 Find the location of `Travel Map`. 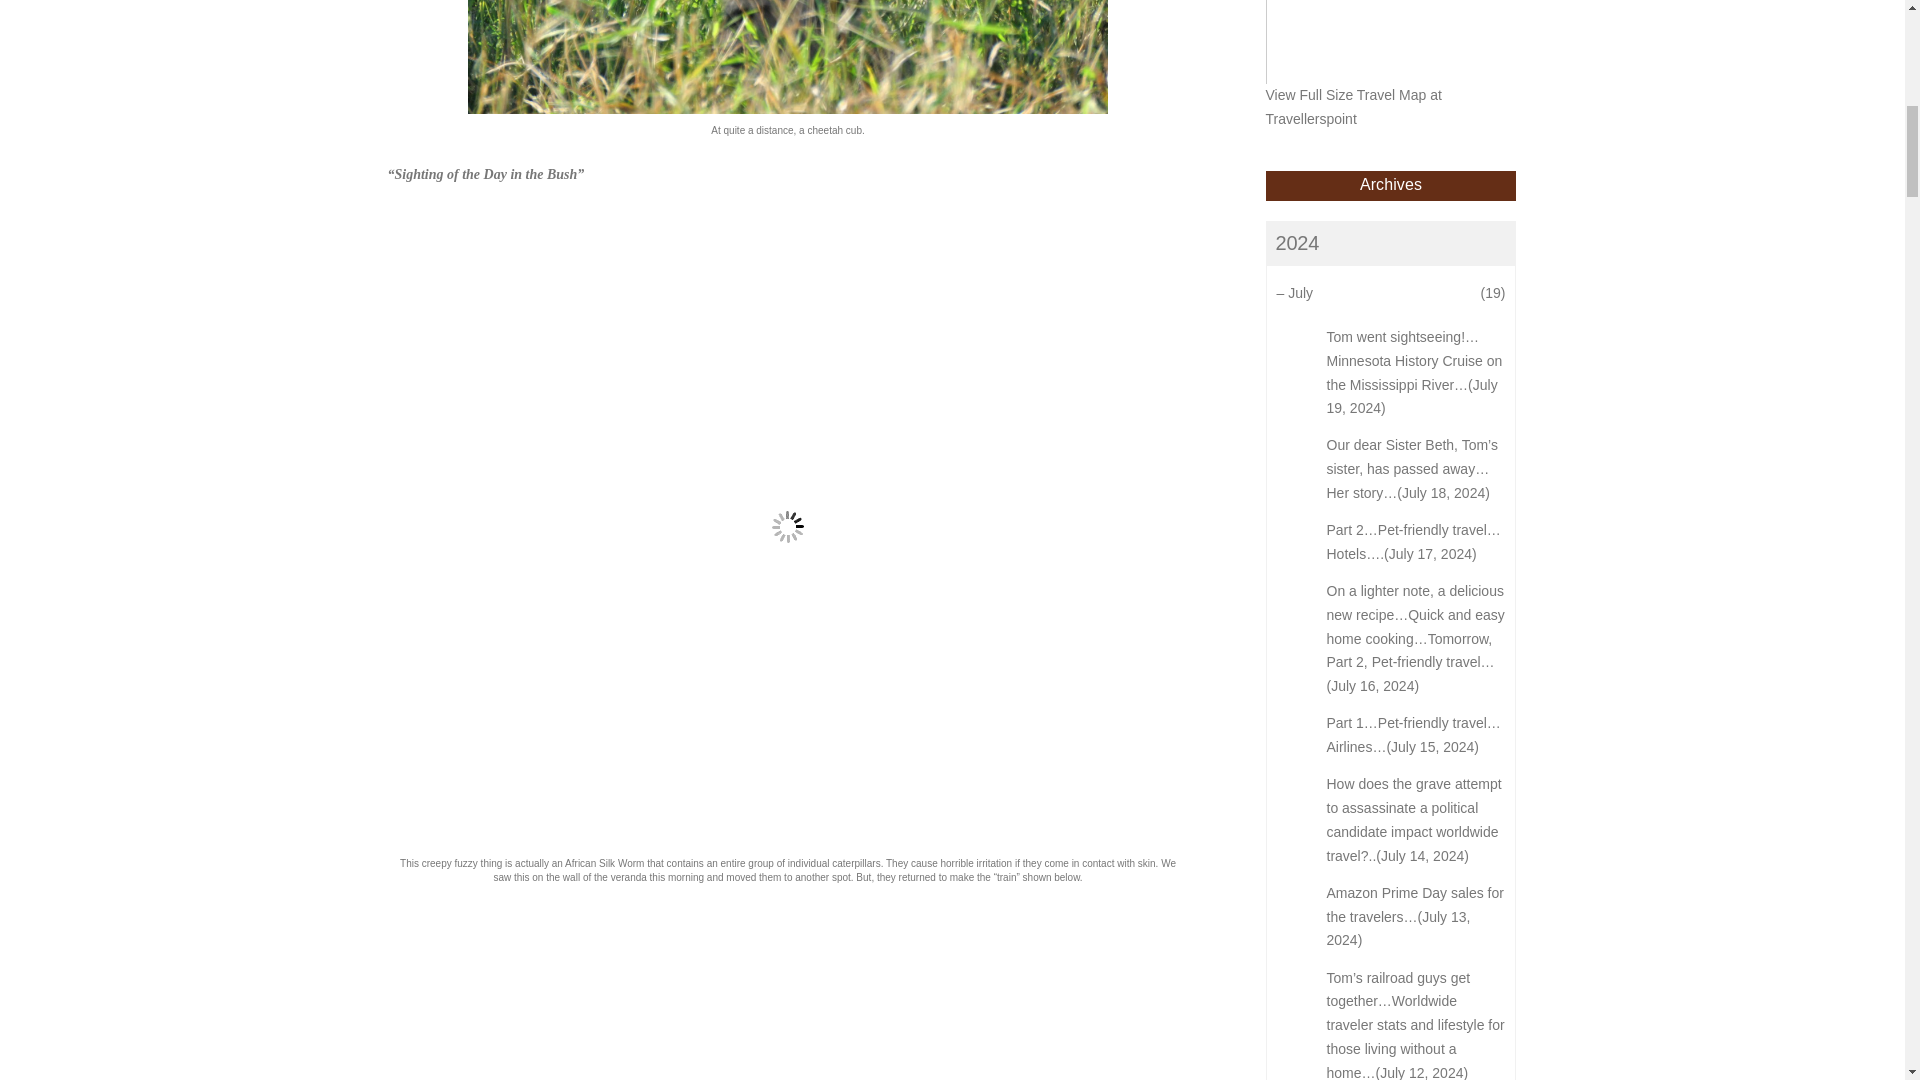

Travel Map is located at coordinates (1392, 94).